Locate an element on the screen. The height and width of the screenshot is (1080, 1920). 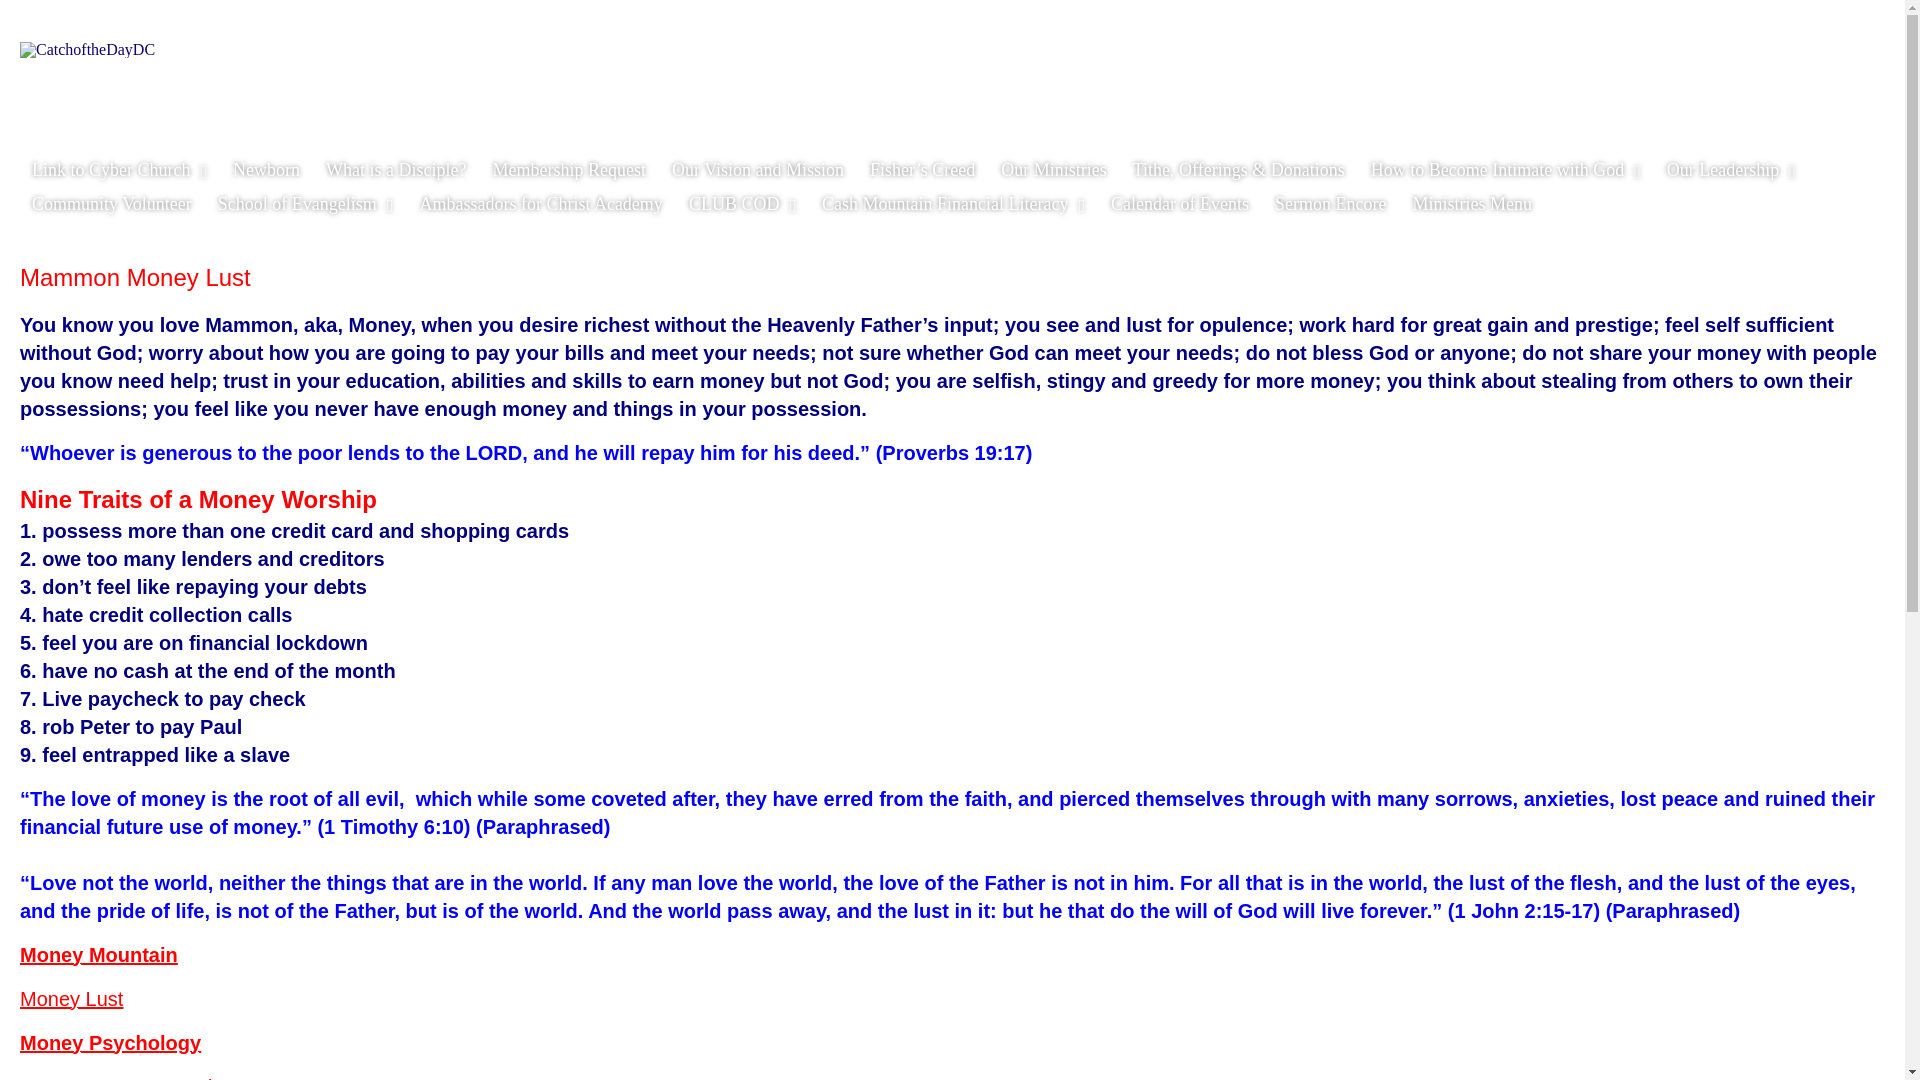
What is a Disciple? is located at coordinates (396, 170).